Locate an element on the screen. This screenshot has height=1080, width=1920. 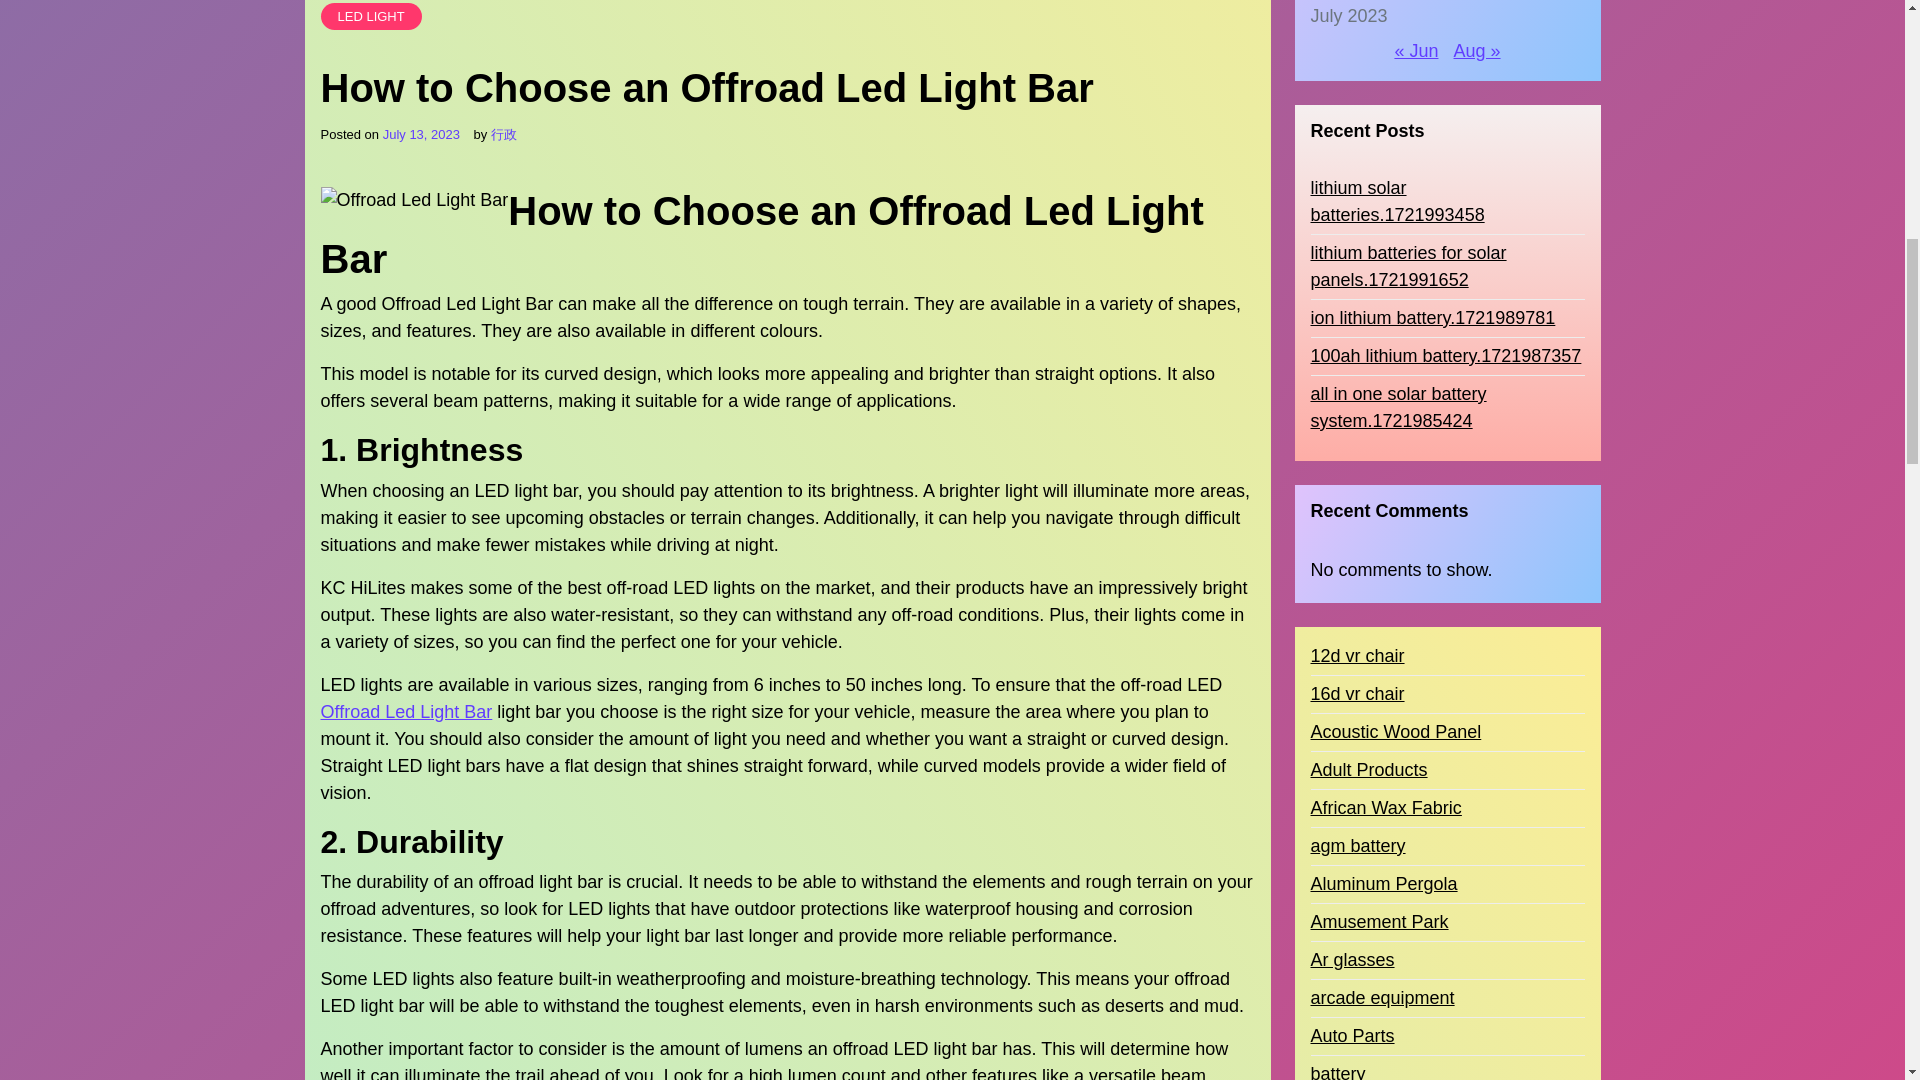
Acoustic Wood Panel is located at coordinates (1394, 300).